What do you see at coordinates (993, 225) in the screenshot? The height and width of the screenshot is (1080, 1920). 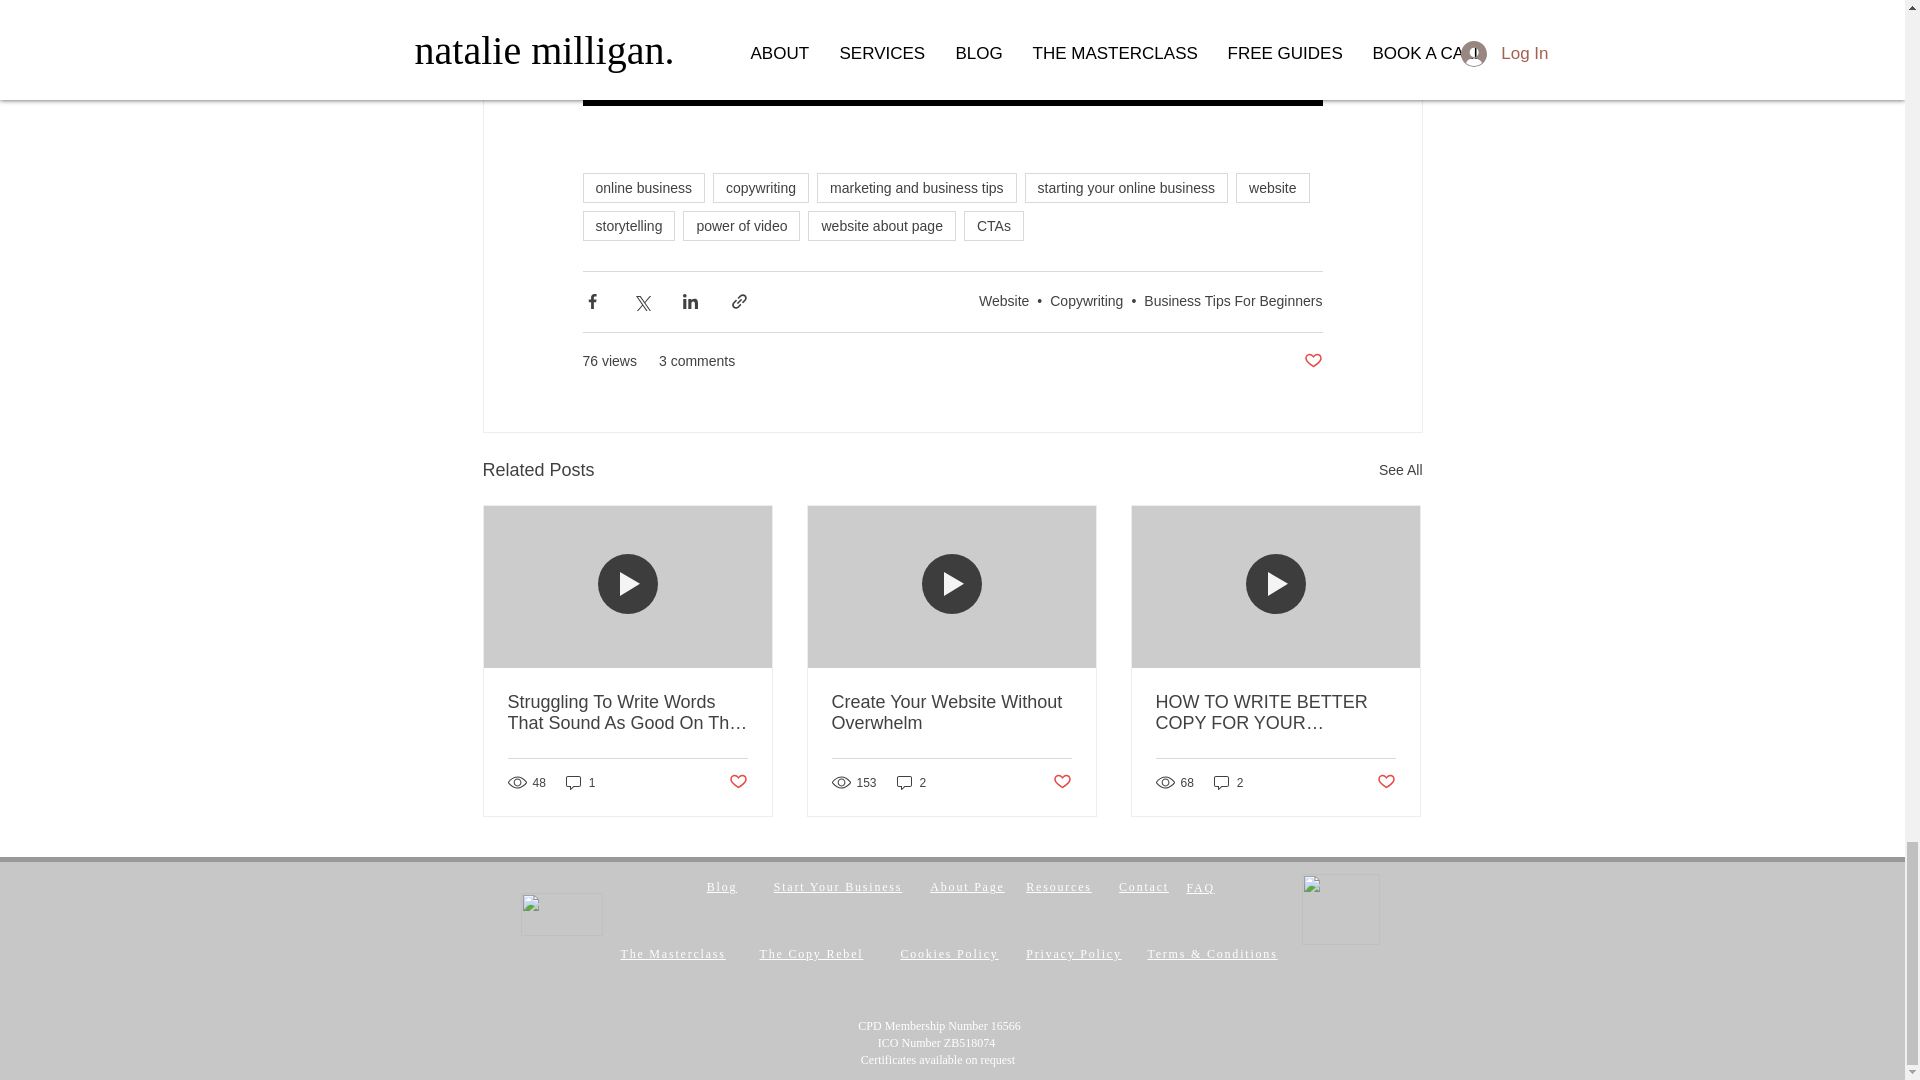 I see `CTAs` at bounding box center [993, 225].